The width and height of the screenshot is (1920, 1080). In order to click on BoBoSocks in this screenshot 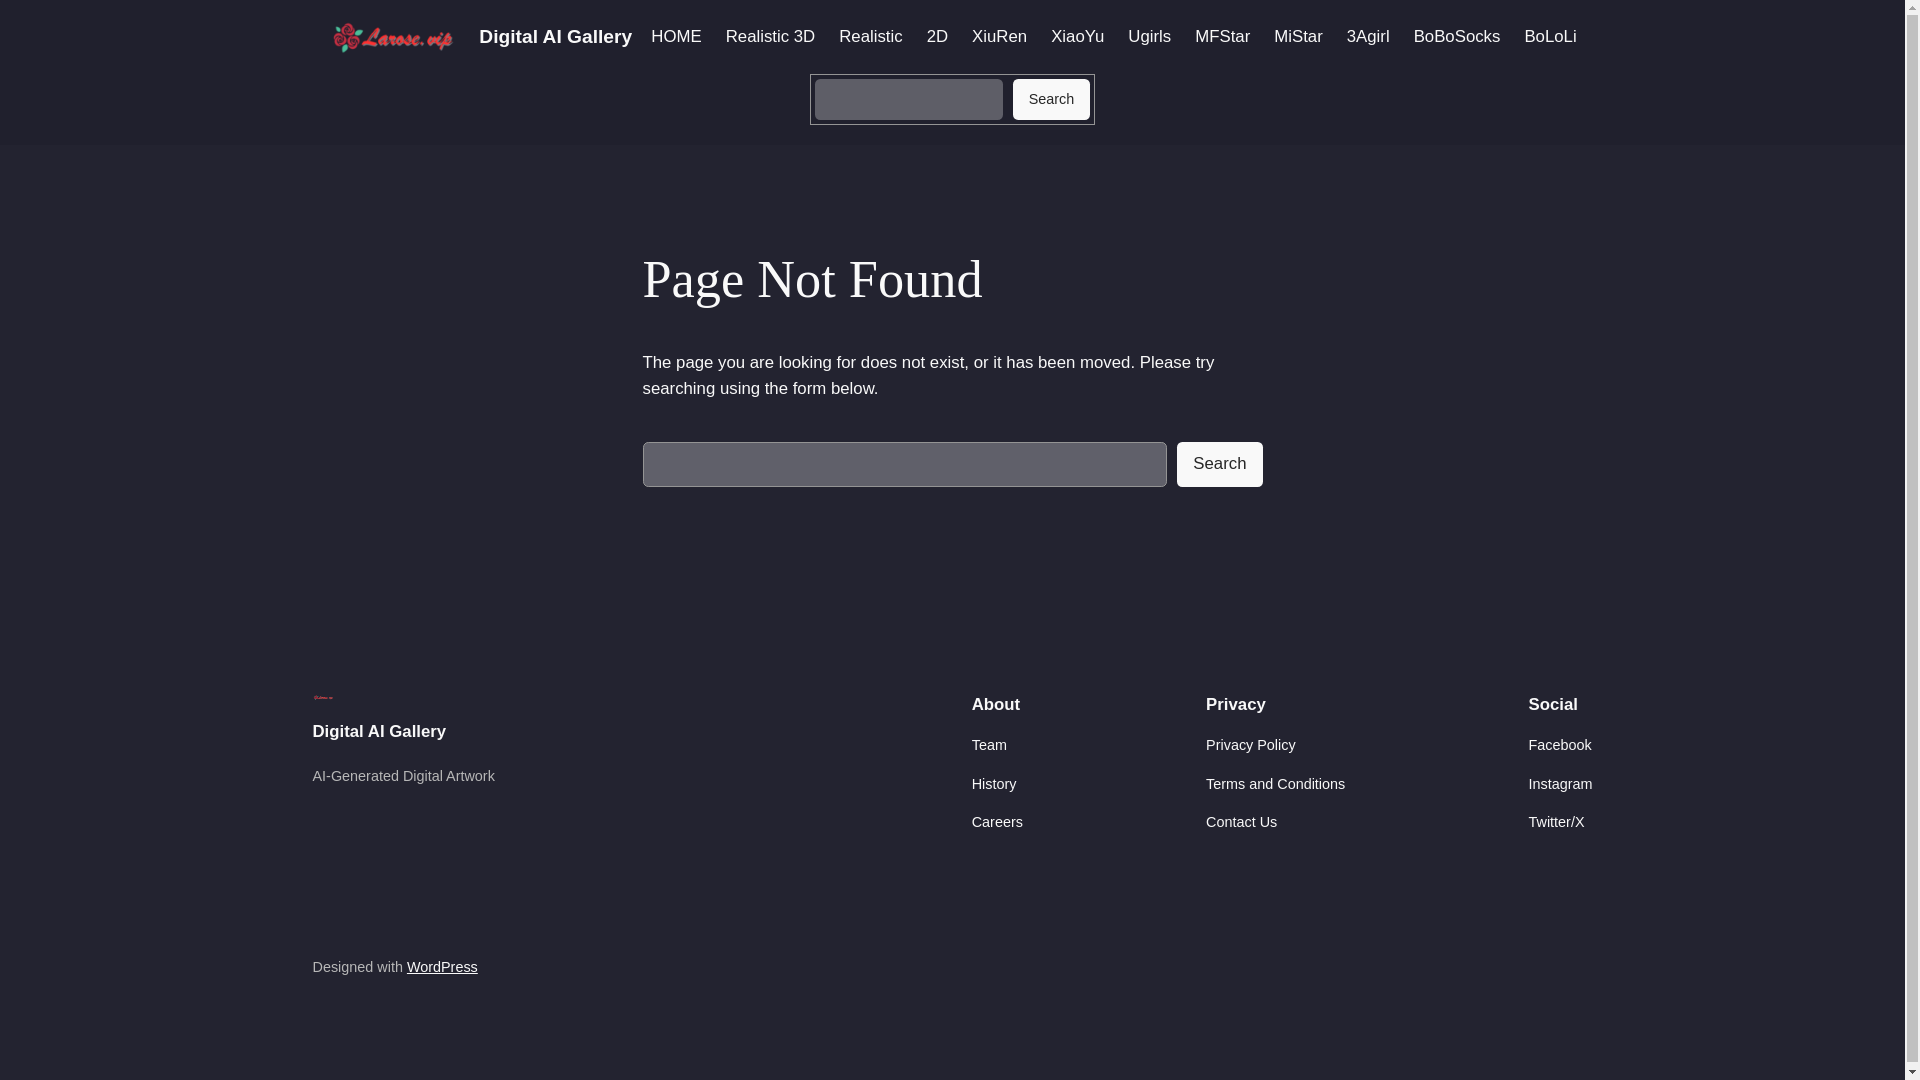, I will do `click(1457, 36)`.